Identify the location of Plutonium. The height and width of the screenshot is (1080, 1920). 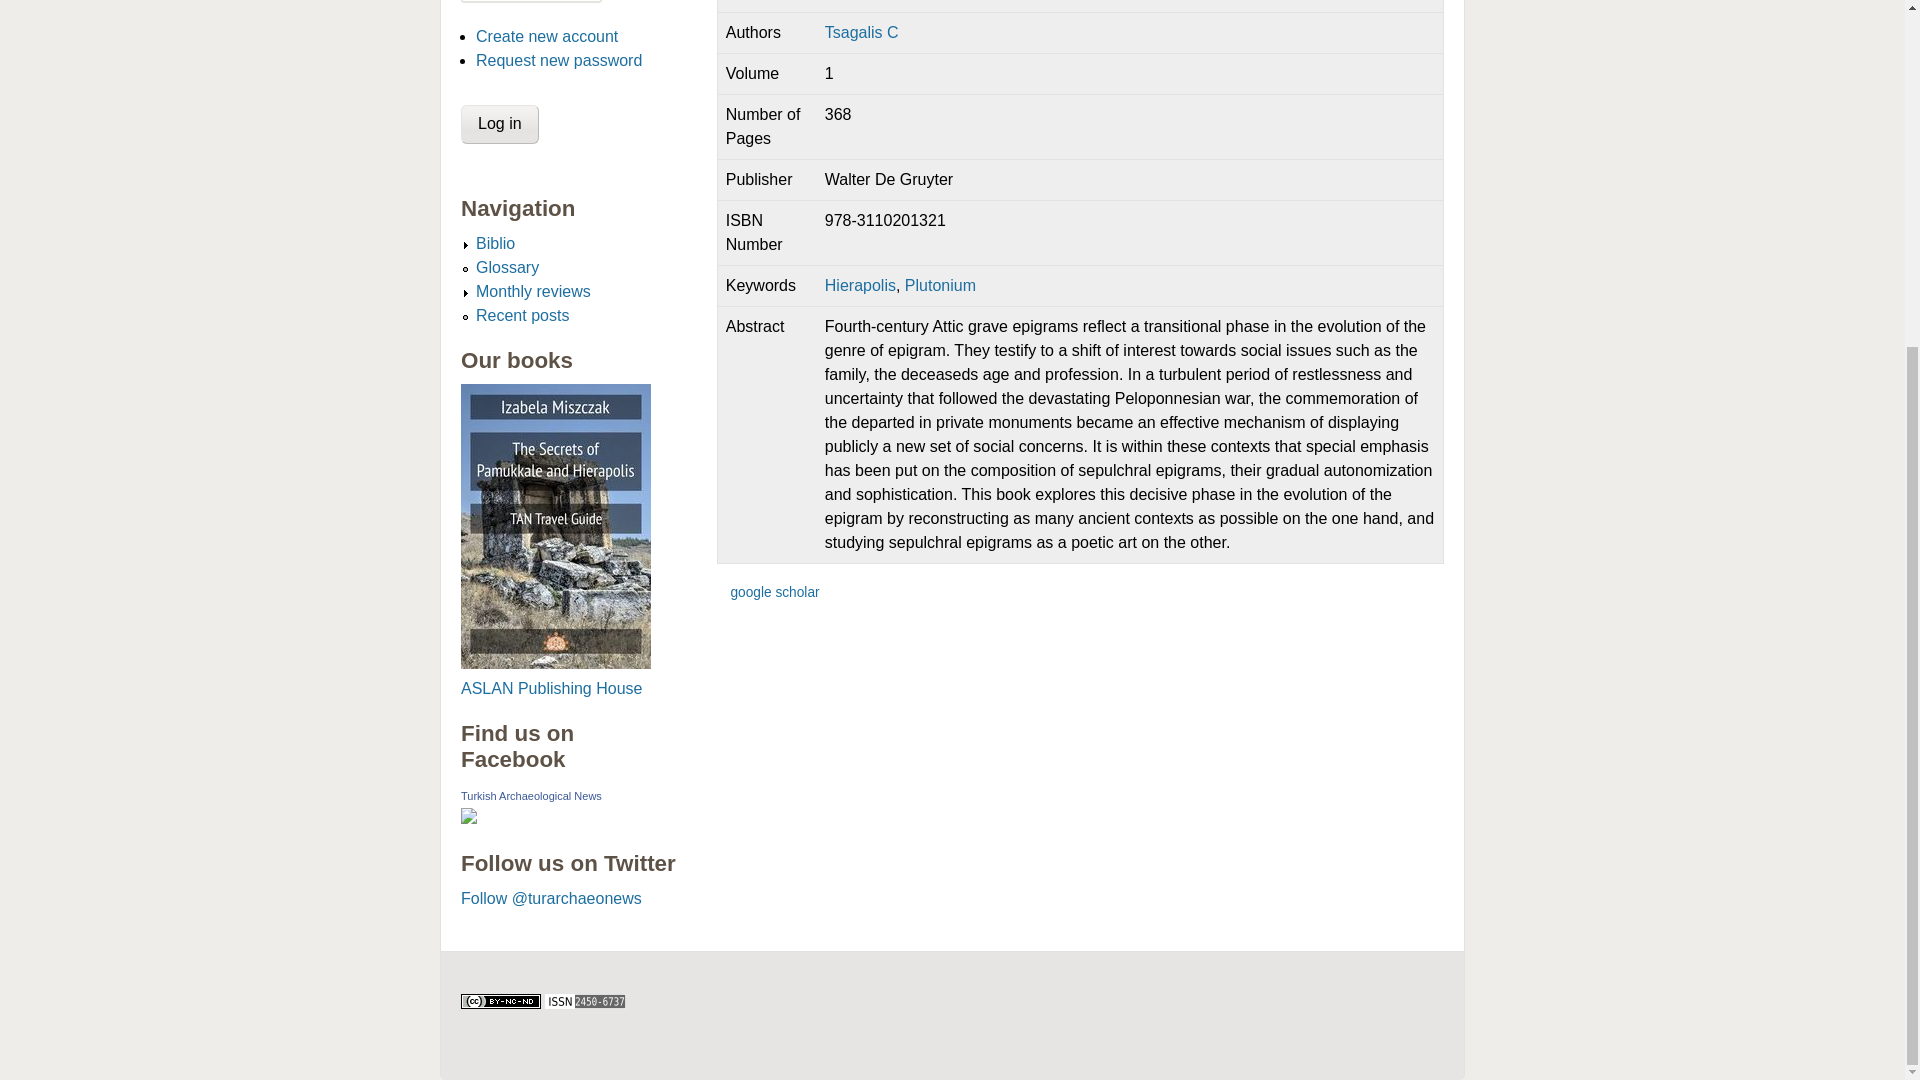
(940, 284).